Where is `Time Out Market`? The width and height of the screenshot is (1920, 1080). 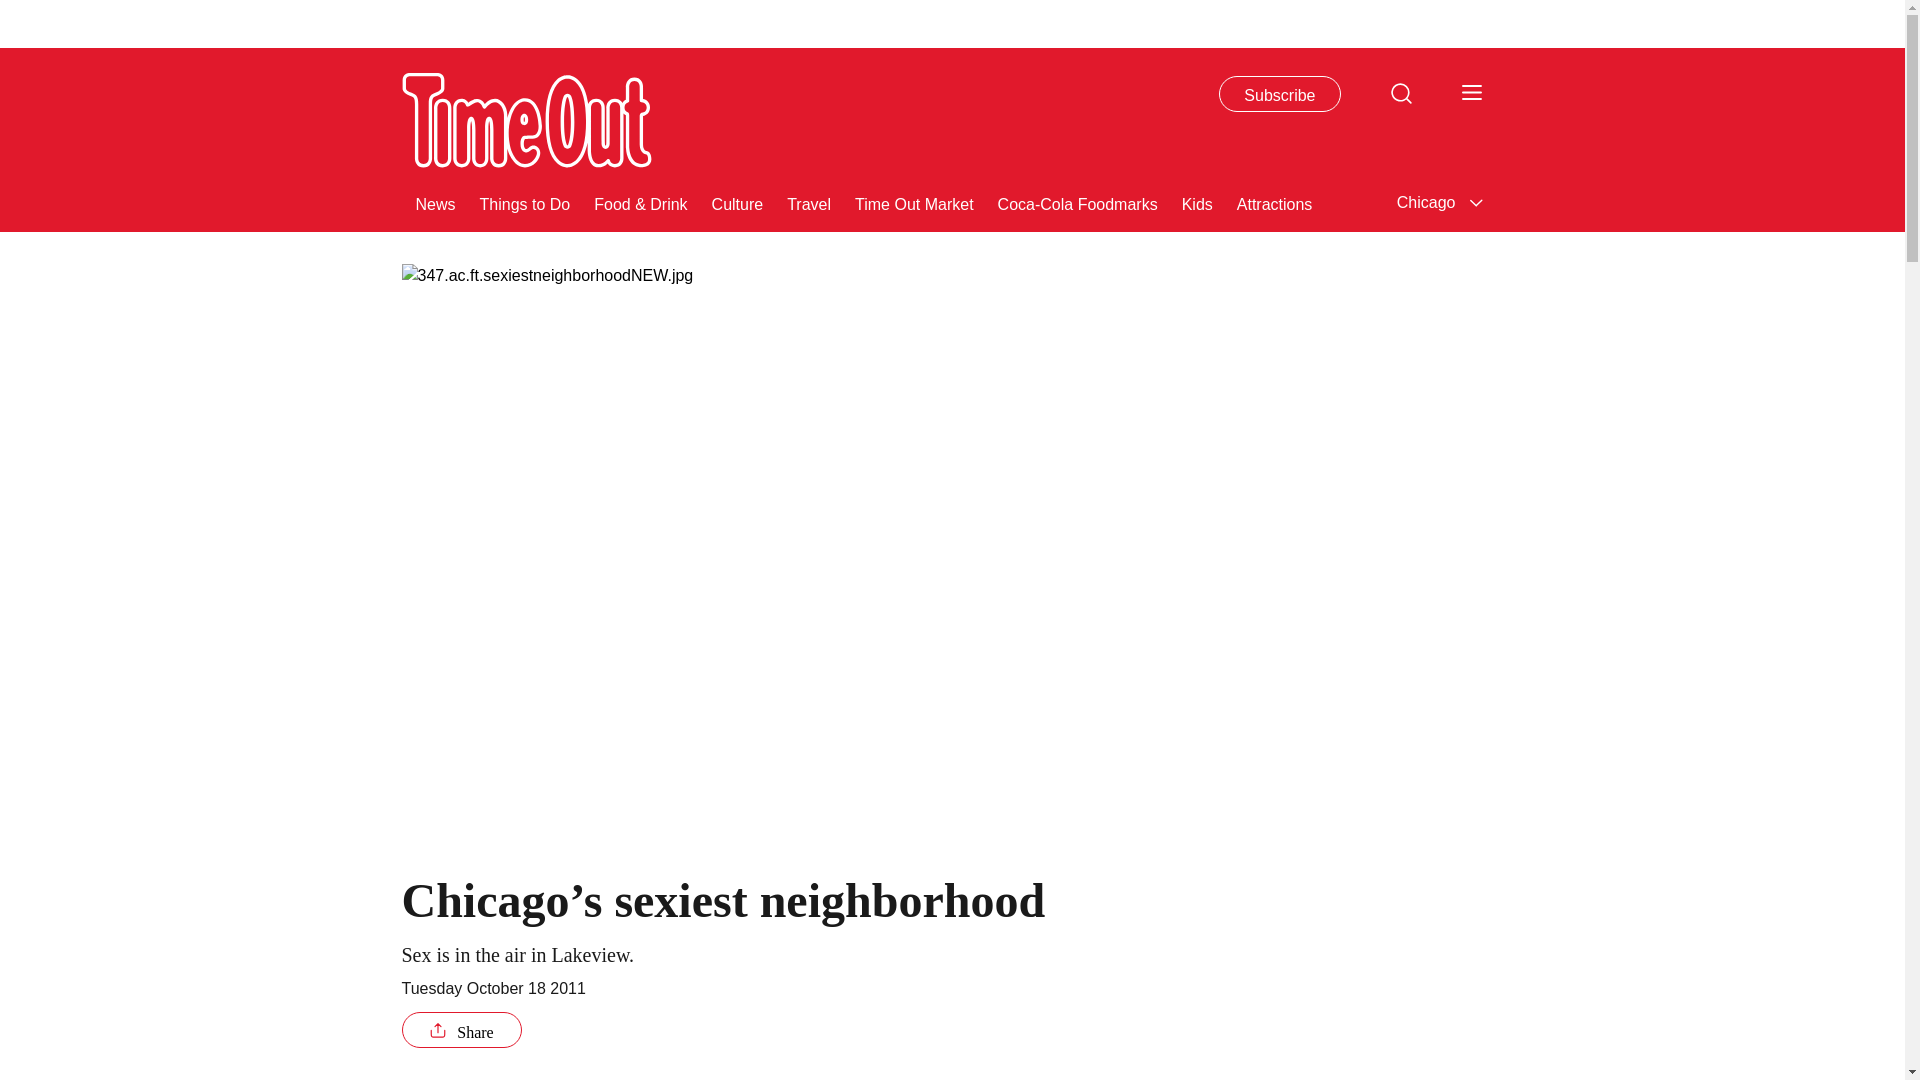 Time Out Market is located at coordinates (914, 202).